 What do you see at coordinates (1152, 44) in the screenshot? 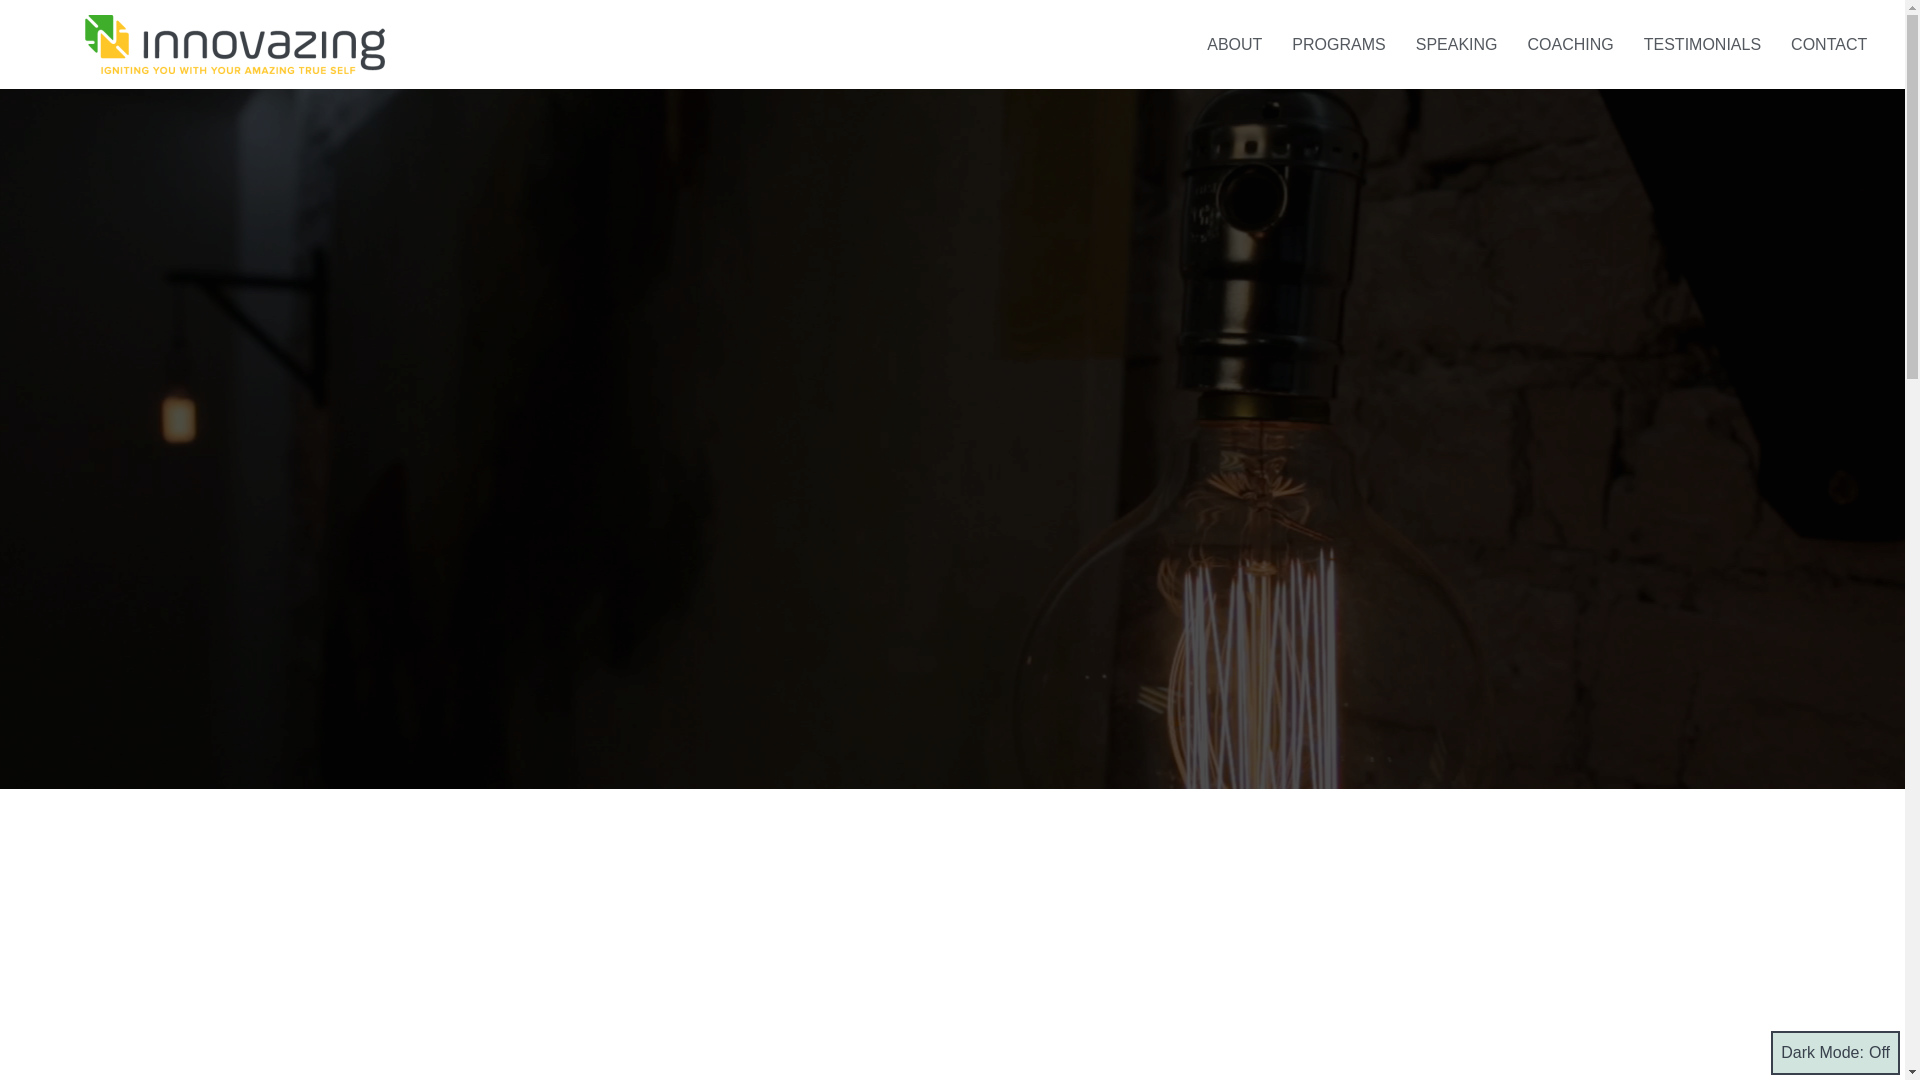
I see `HOME` at bounding box center [1152, 44].